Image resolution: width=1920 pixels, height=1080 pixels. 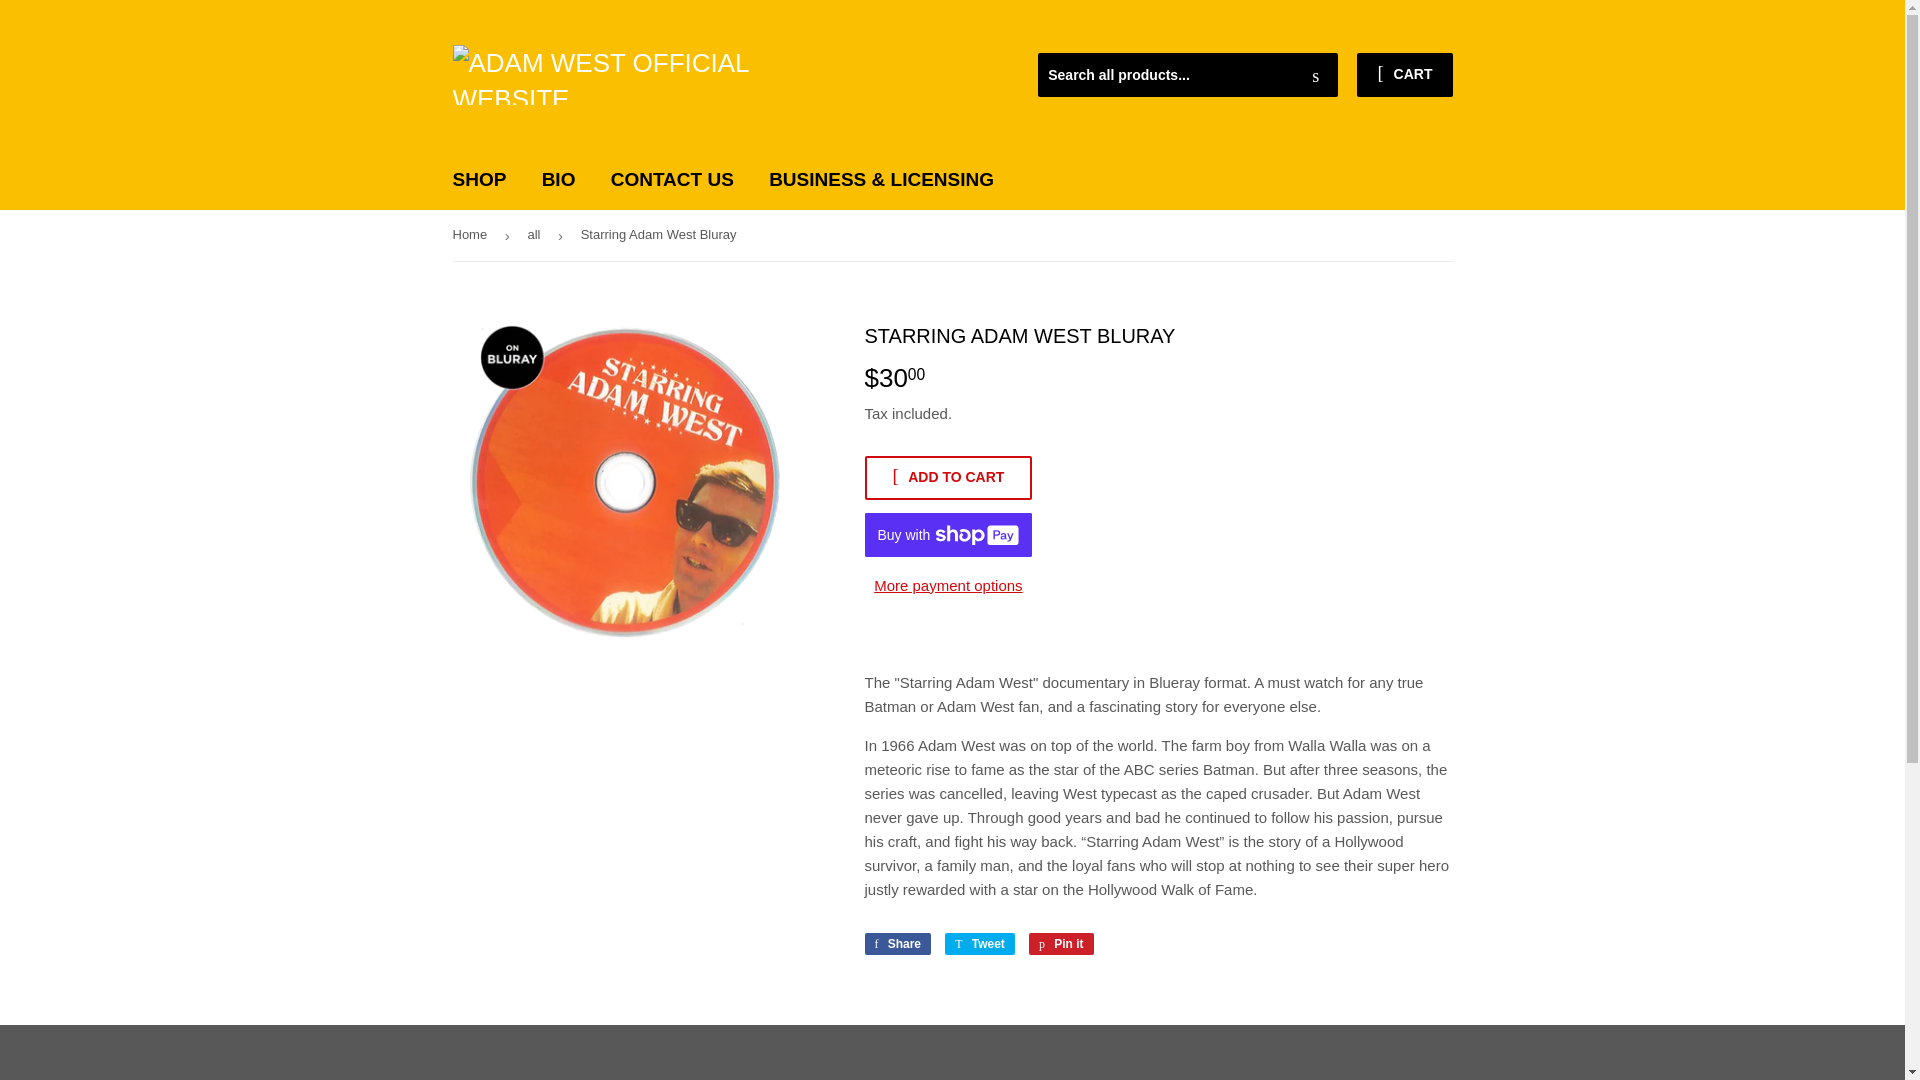 I want to click on BIO, so click(x=558, y=180).